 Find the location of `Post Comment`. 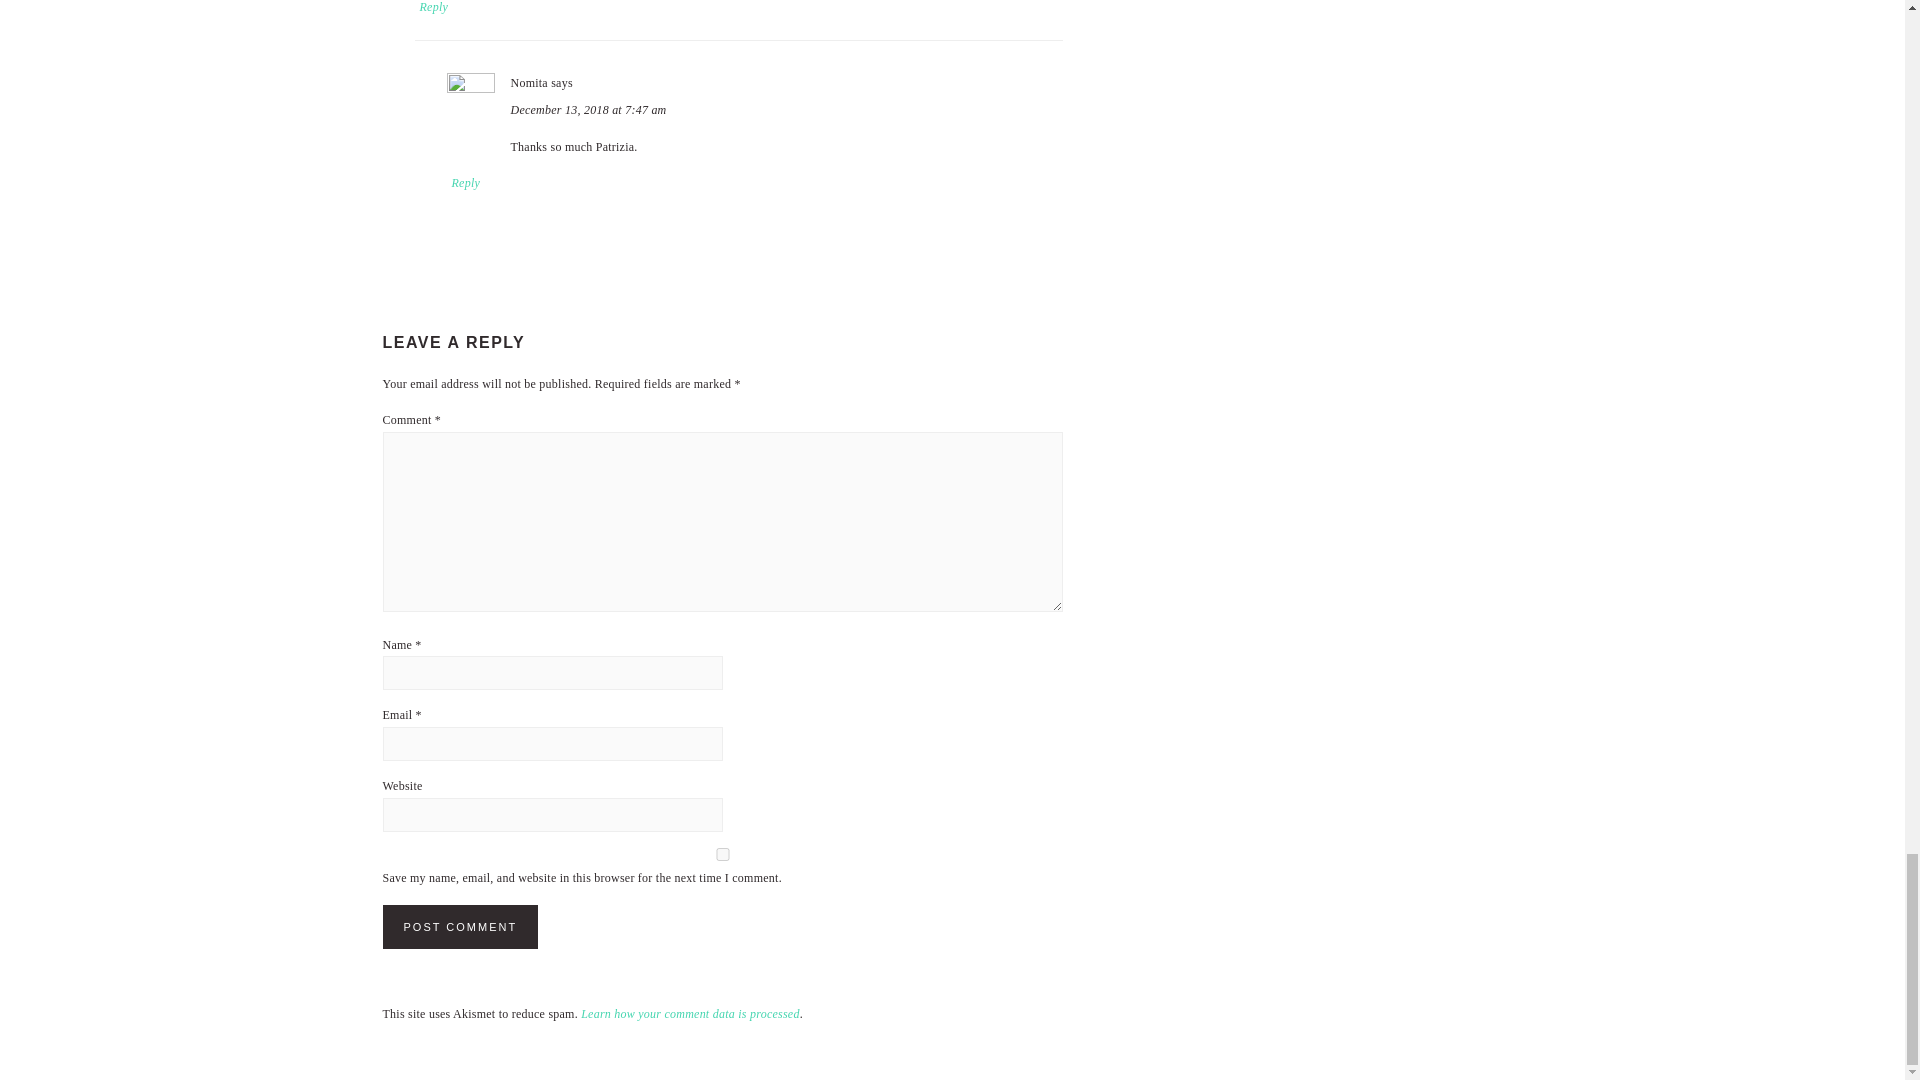

Post Comment is located at coordinates (460, 927).